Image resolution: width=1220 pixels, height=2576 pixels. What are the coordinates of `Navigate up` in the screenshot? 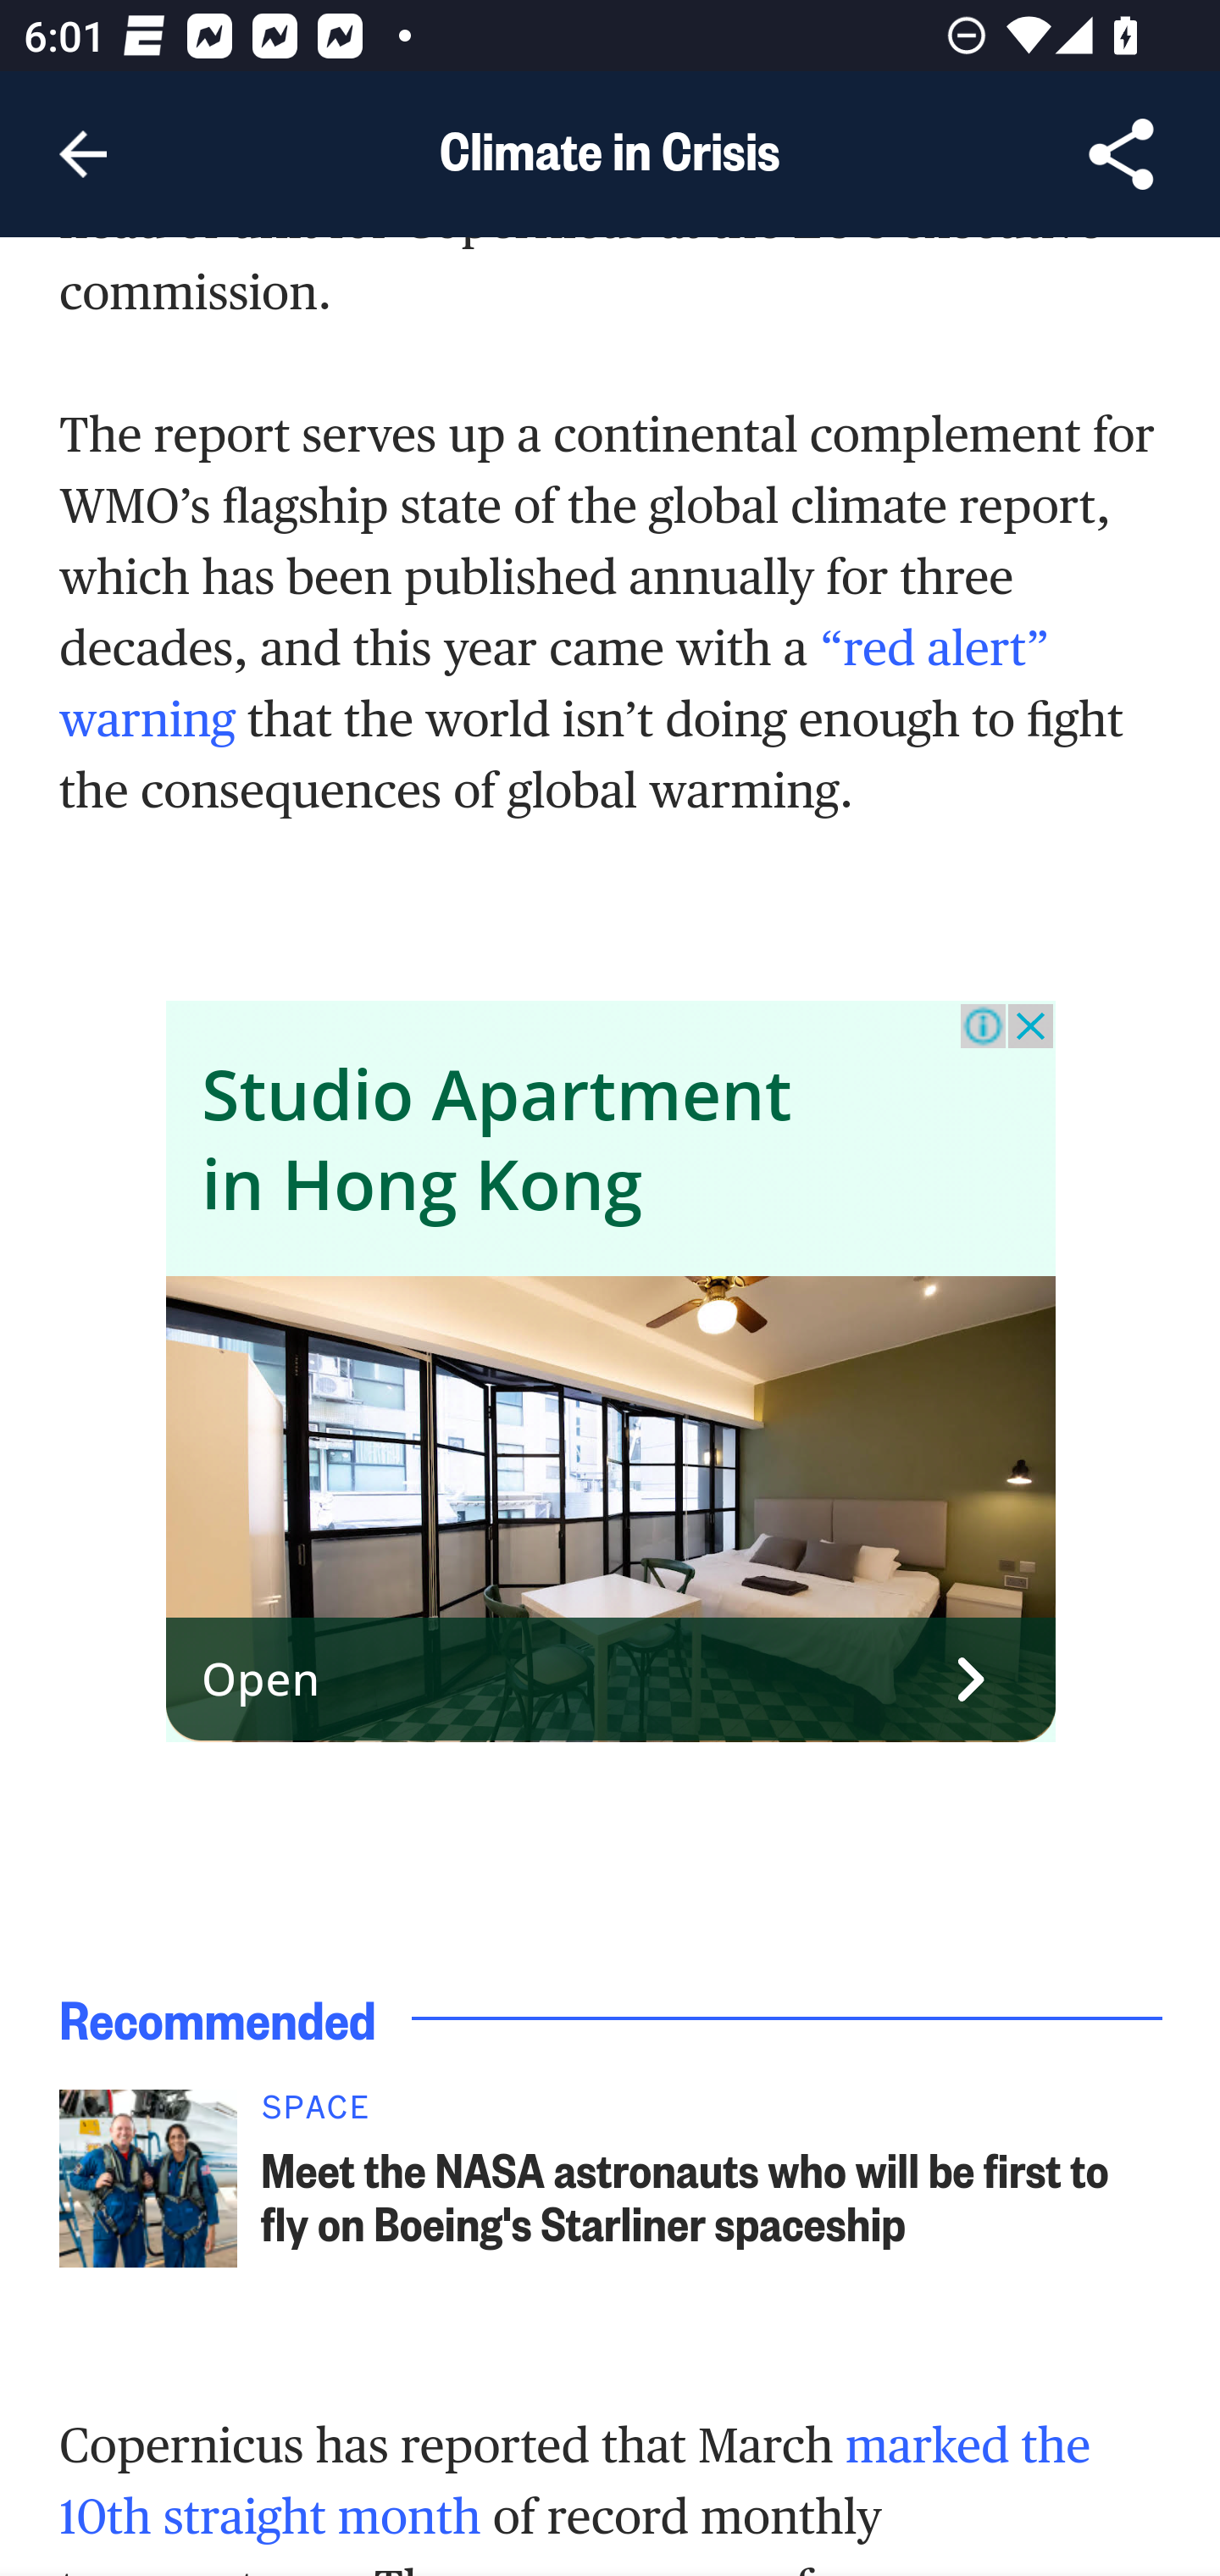 It's located at (83, 154).